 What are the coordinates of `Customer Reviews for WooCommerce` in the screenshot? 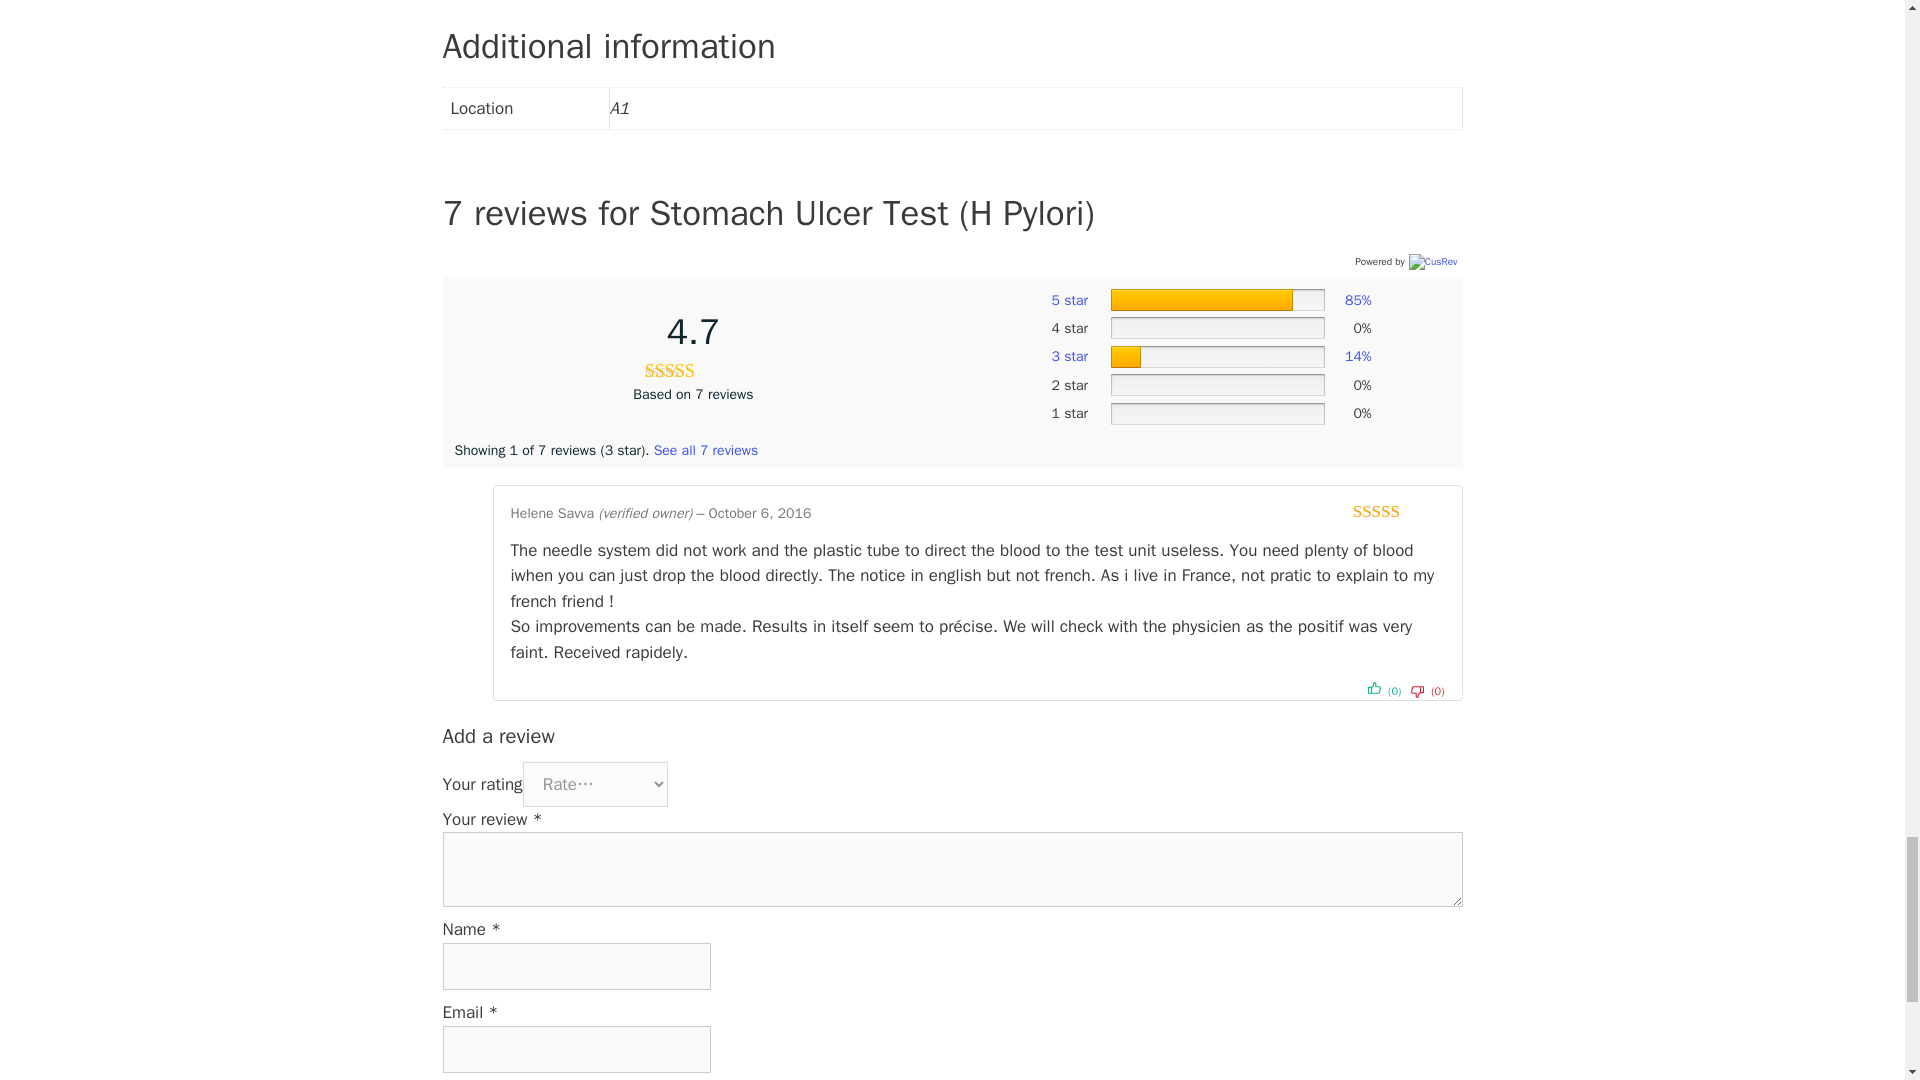 It's located at (1431, 262).